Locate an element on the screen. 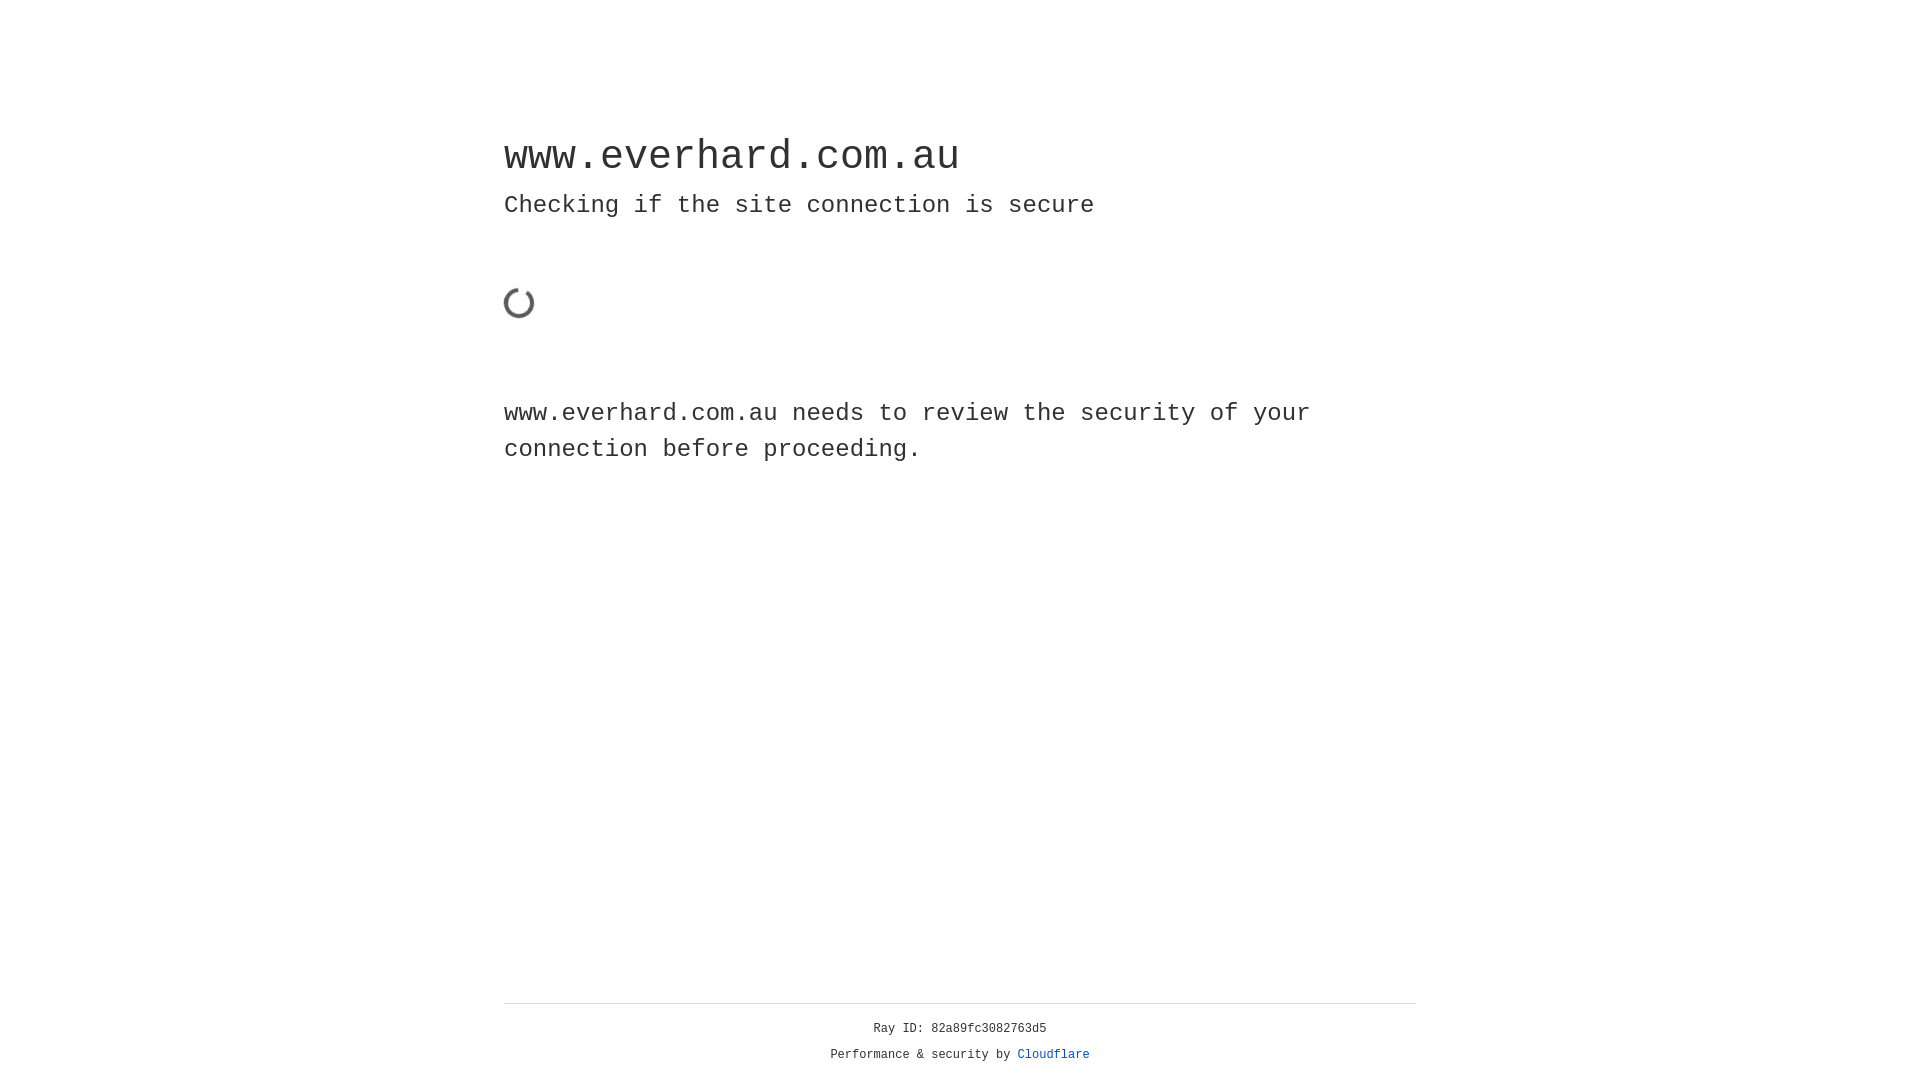 The width and height of the screenshot is (1920, 1080). Cloudflare is located at coordinates (1054, 1055).